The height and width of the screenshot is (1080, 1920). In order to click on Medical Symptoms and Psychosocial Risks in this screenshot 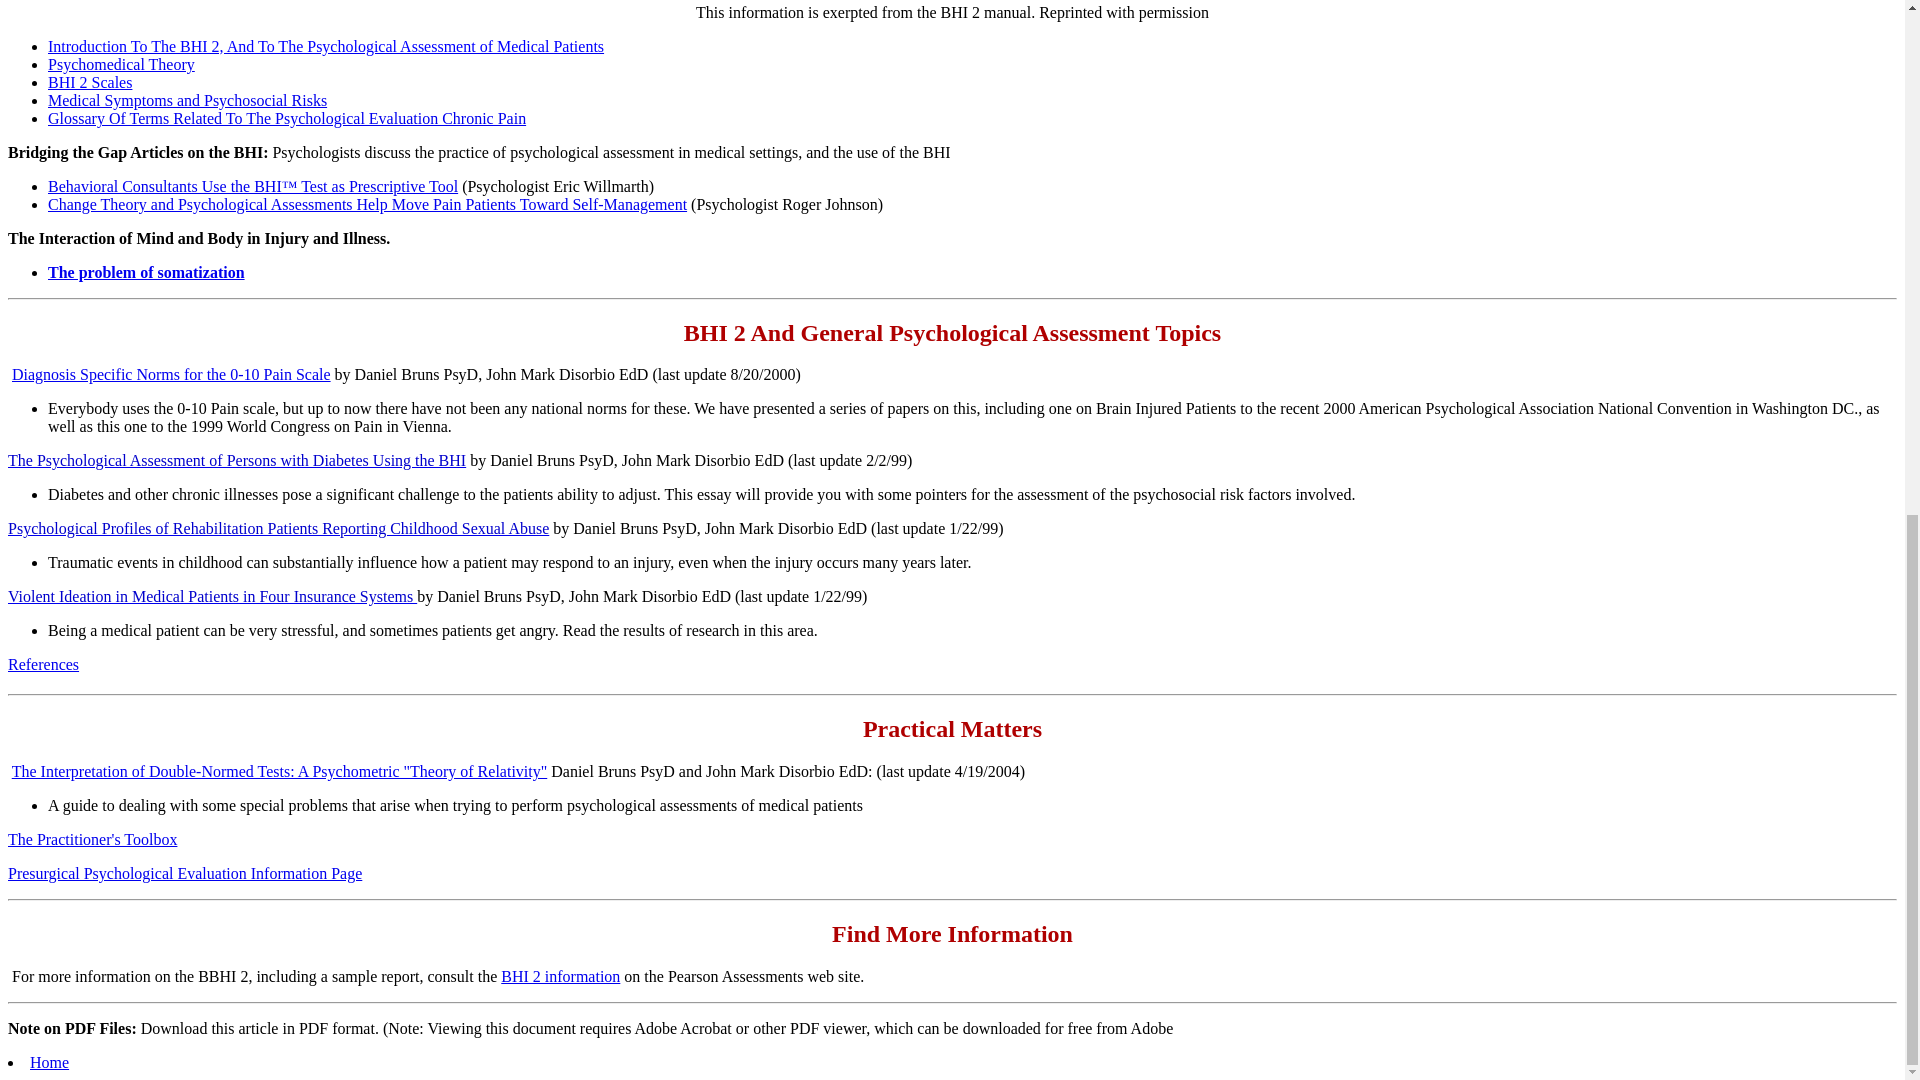, I will do `click(187, 100)`.